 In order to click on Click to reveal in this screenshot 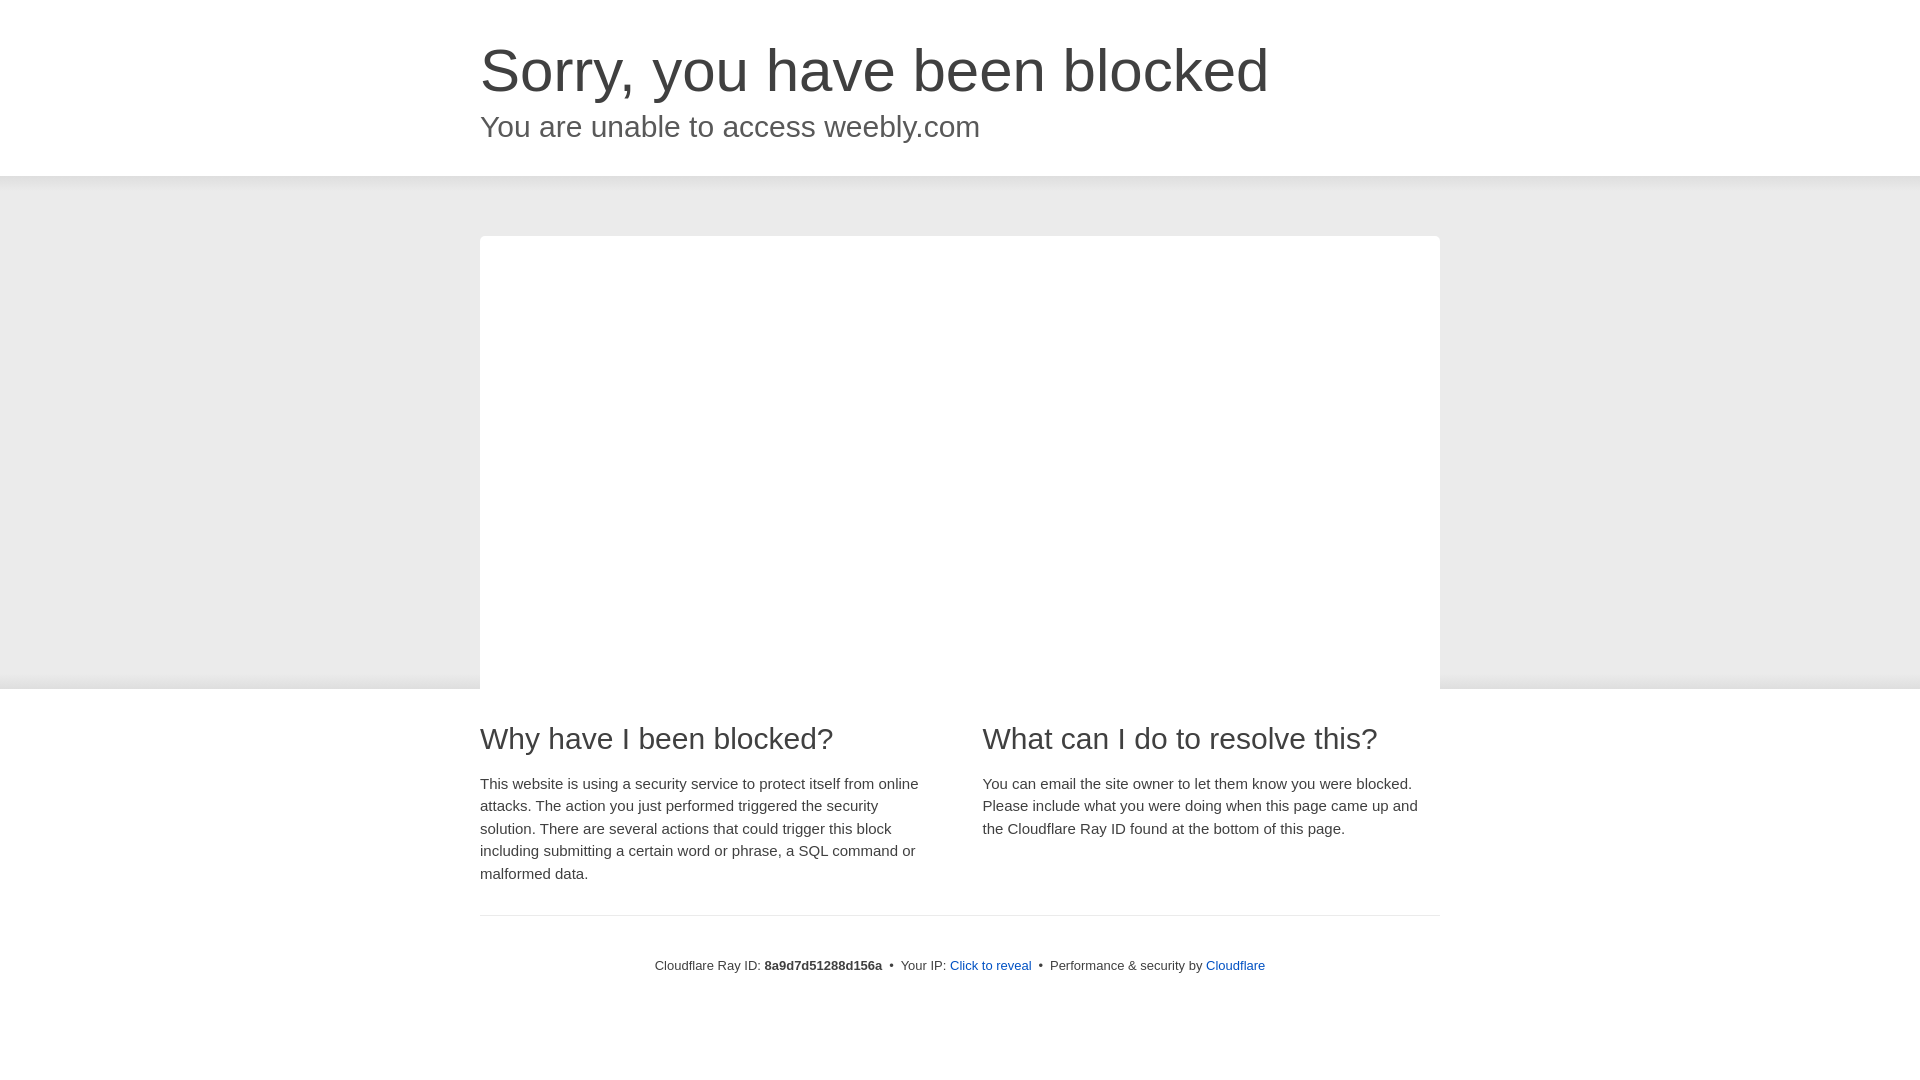, I will do `click(991, 966)`.